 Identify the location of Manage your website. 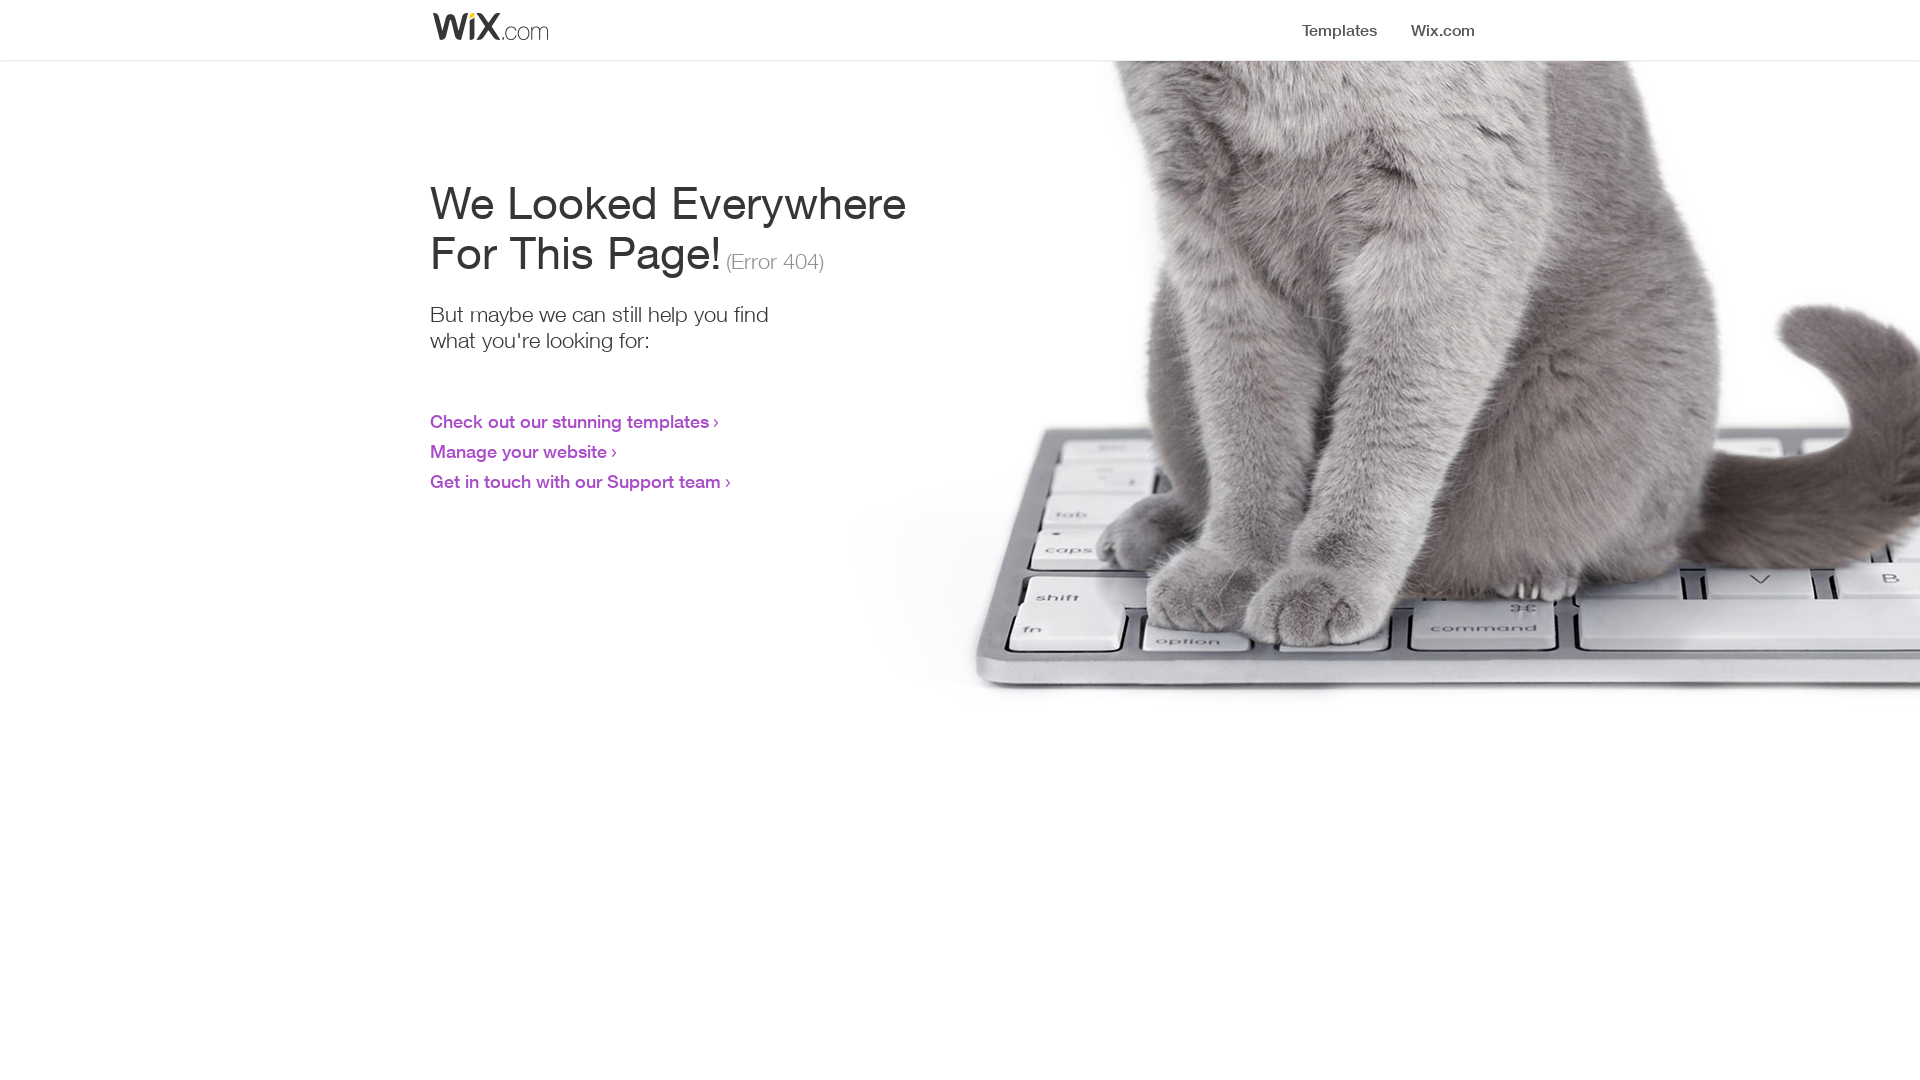
(518, 451).